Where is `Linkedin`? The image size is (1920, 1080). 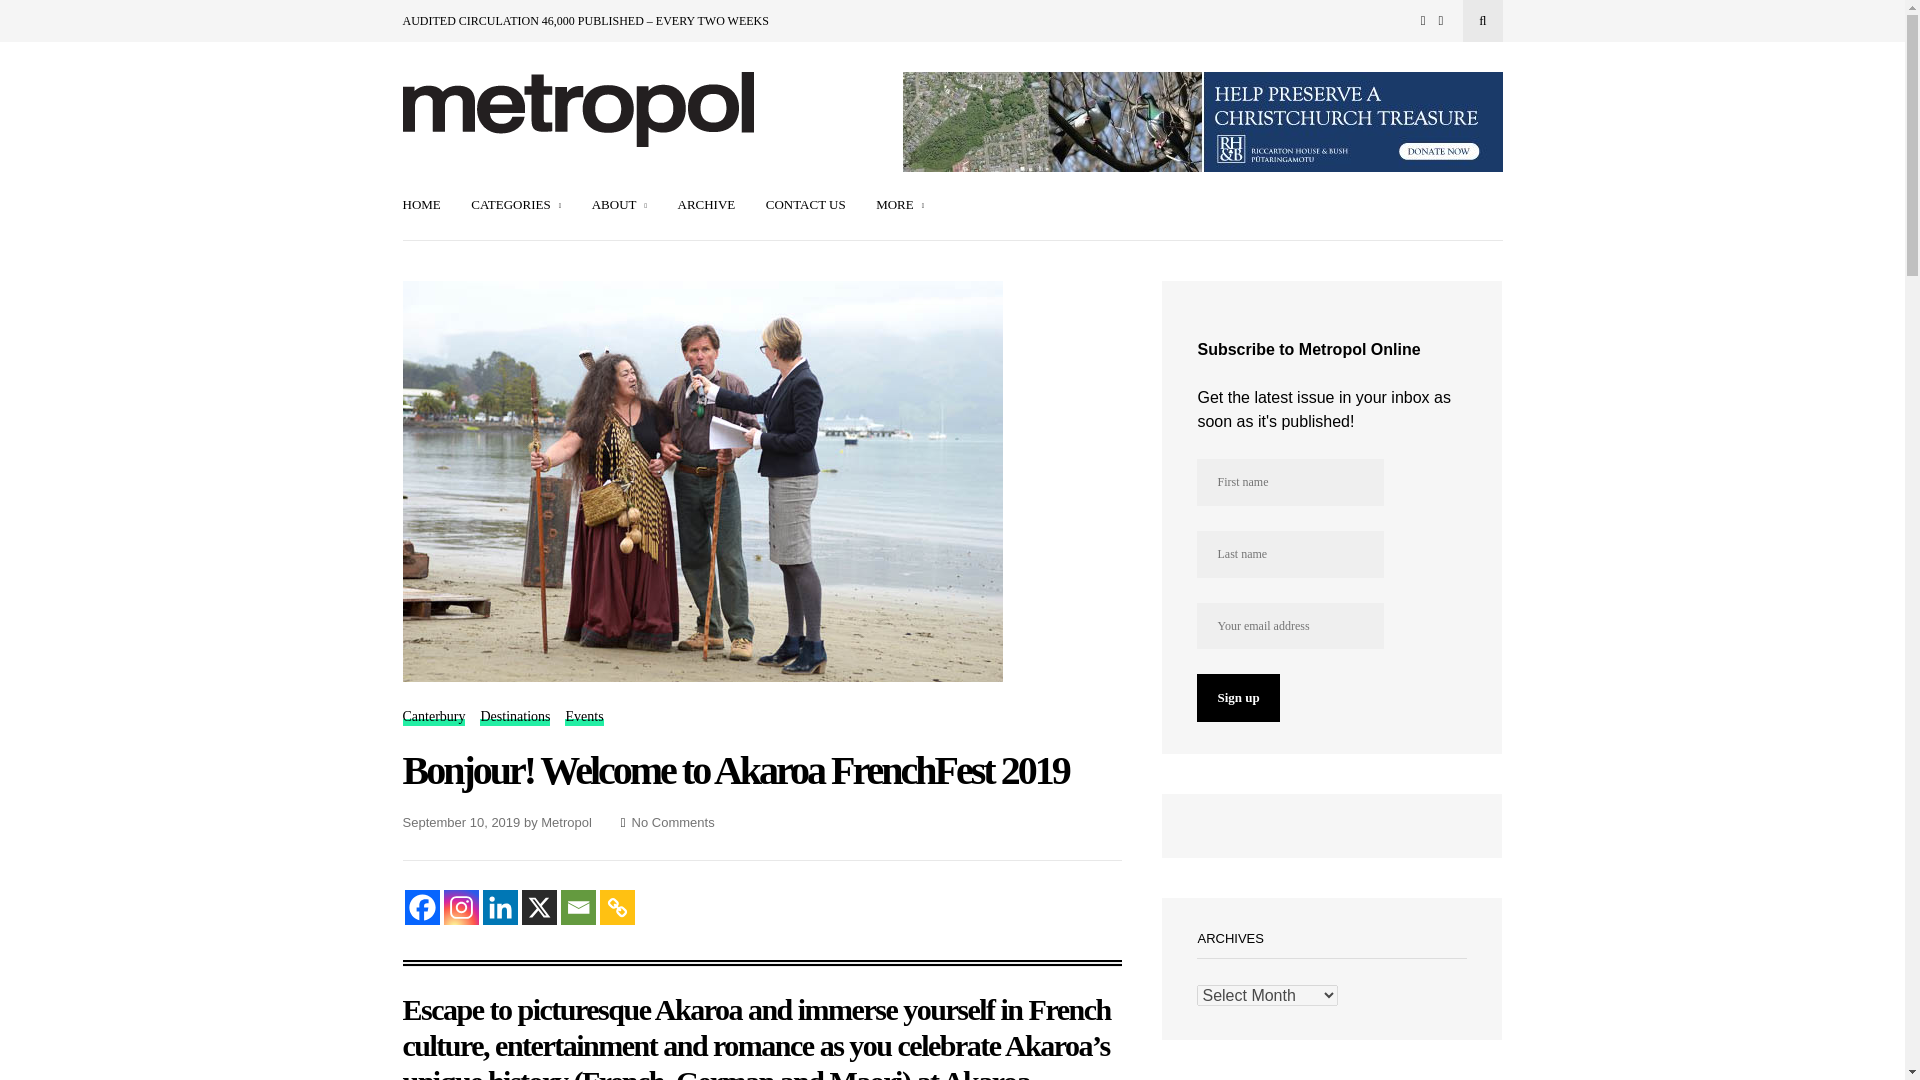 Linkedin is located at coordinates (498, 906).